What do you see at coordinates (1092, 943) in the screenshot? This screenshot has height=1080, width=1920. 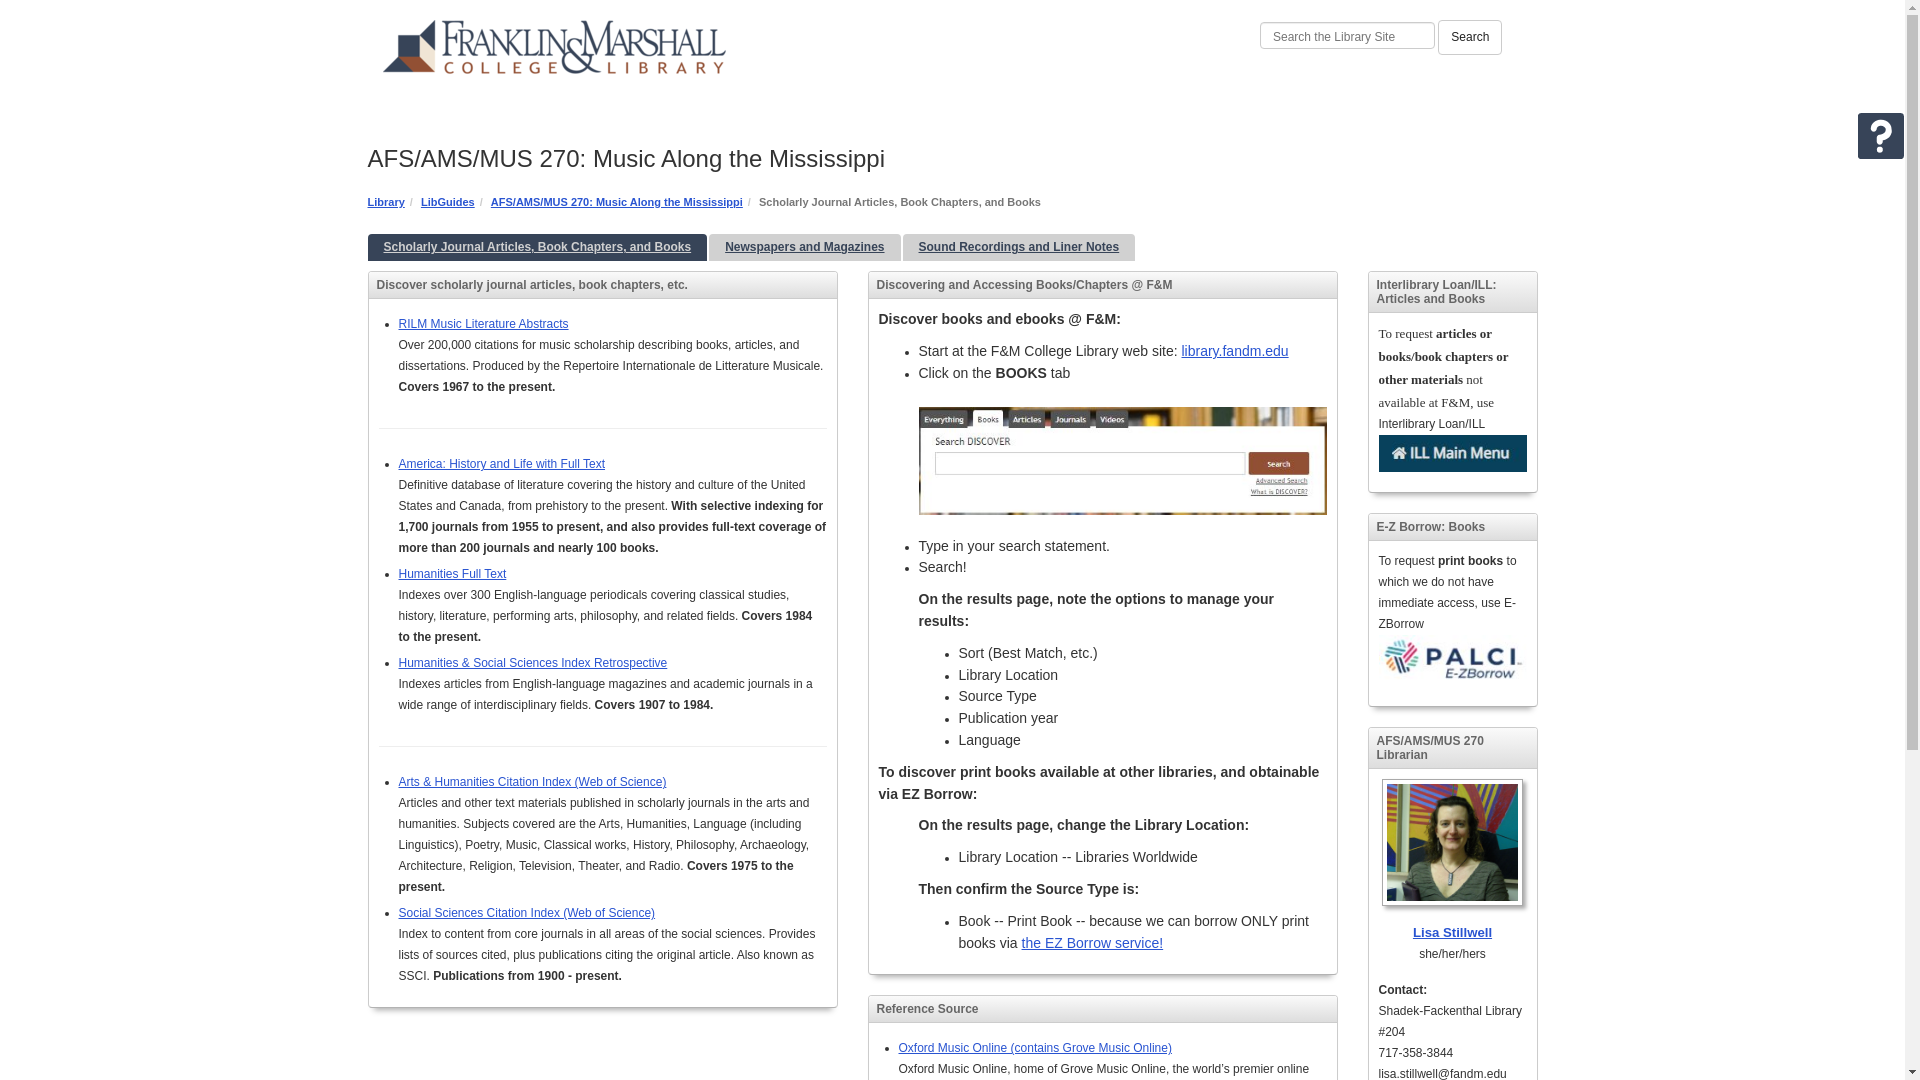 I see `the EZ Borrow service!` at bounding box center [1092, 943].